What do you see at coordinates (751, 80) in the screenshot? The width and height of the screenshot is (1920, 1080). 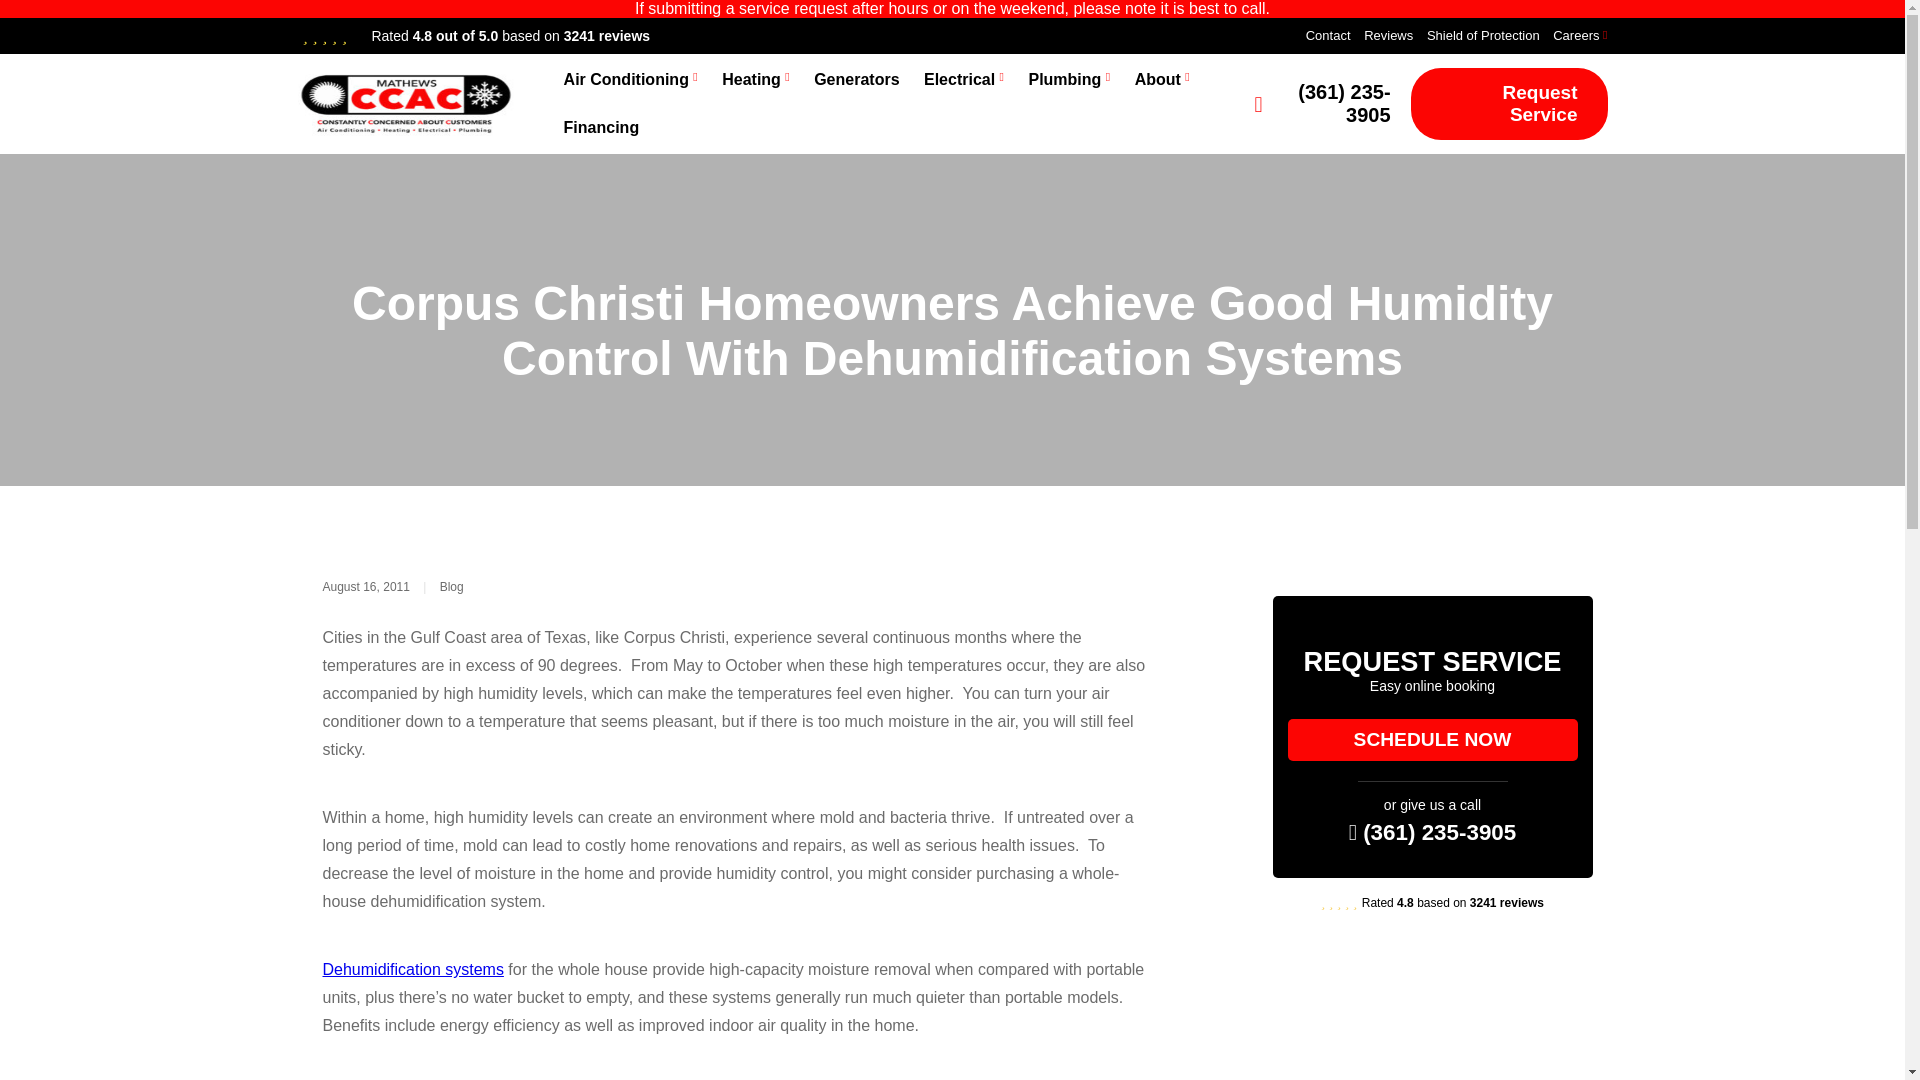 I see `Heating` at bounding box center [751, 80].